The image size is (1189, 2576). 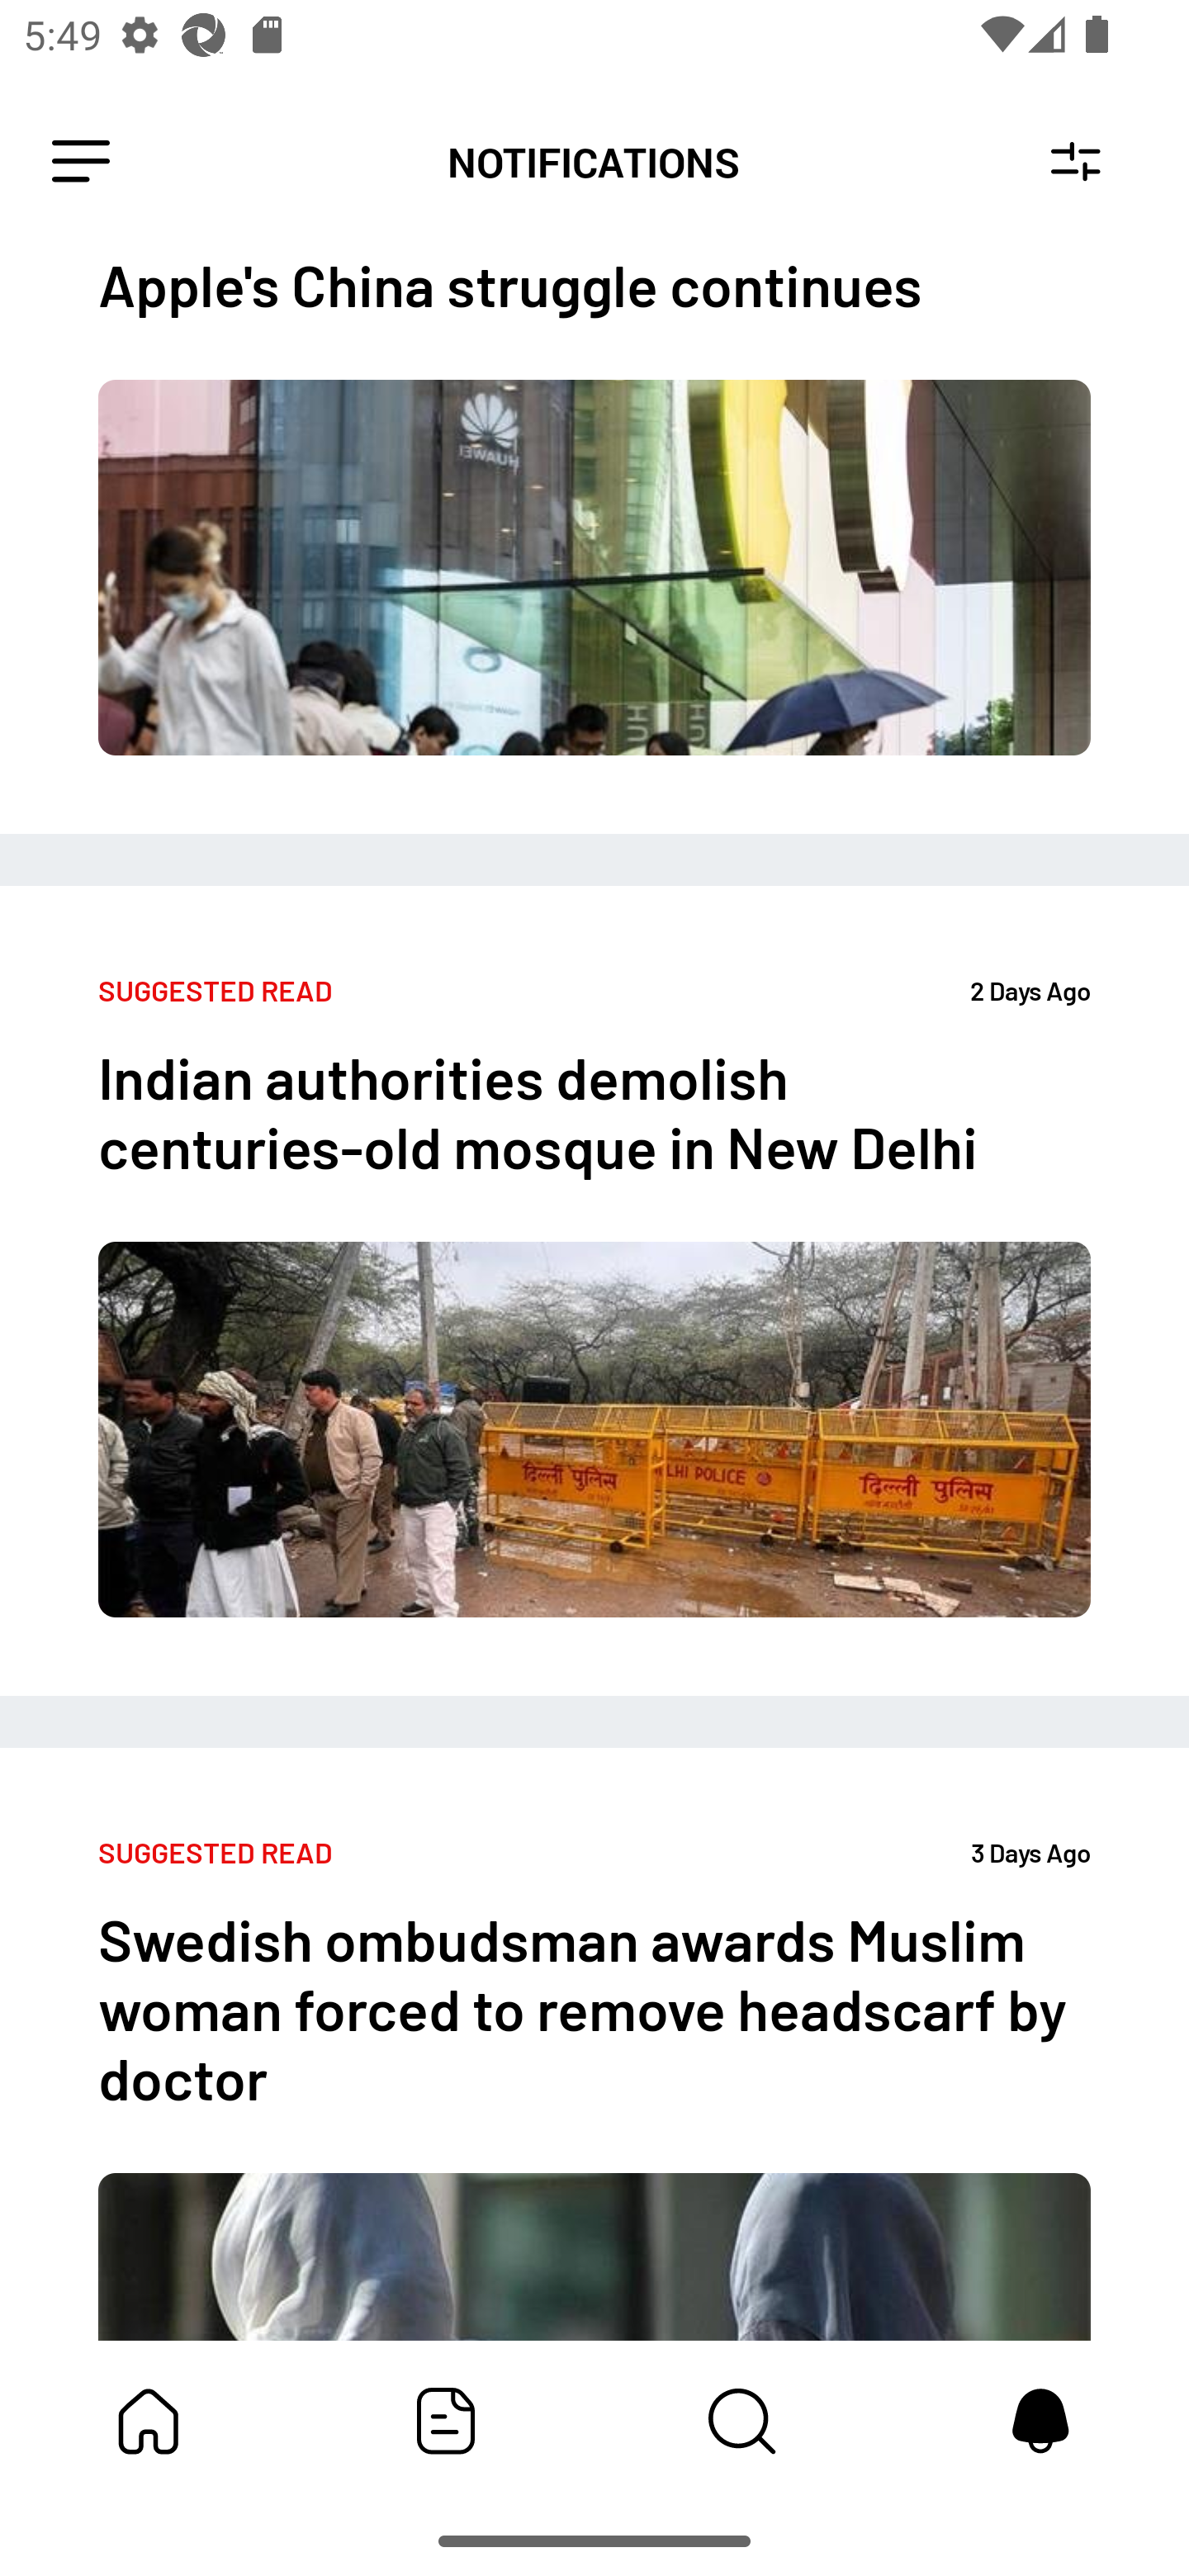 What do you see at coordinates (1075, 162) in the screenshot?
I see `Notification Settings` at bounding box center [1075, 162].